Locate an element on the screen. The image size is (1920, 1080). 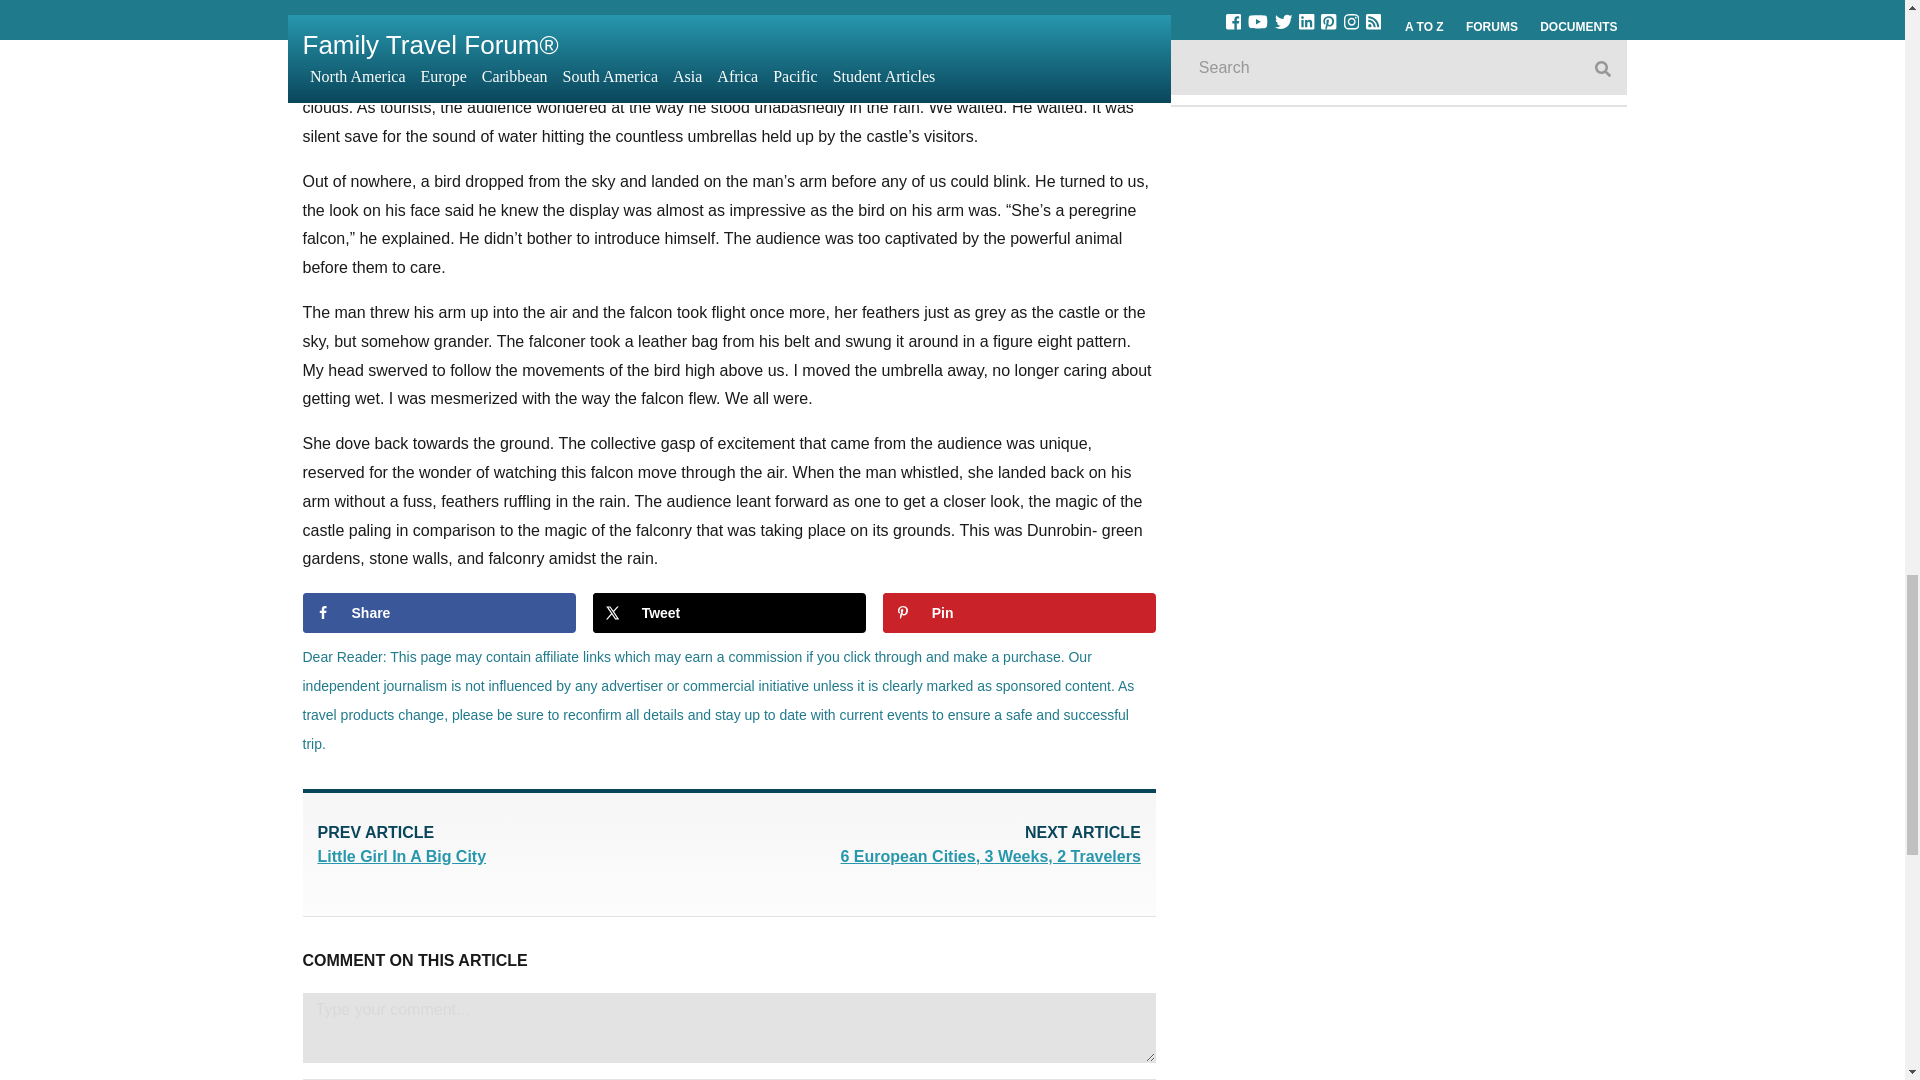
Save to Pinterest is located at coordinates (729, 612).